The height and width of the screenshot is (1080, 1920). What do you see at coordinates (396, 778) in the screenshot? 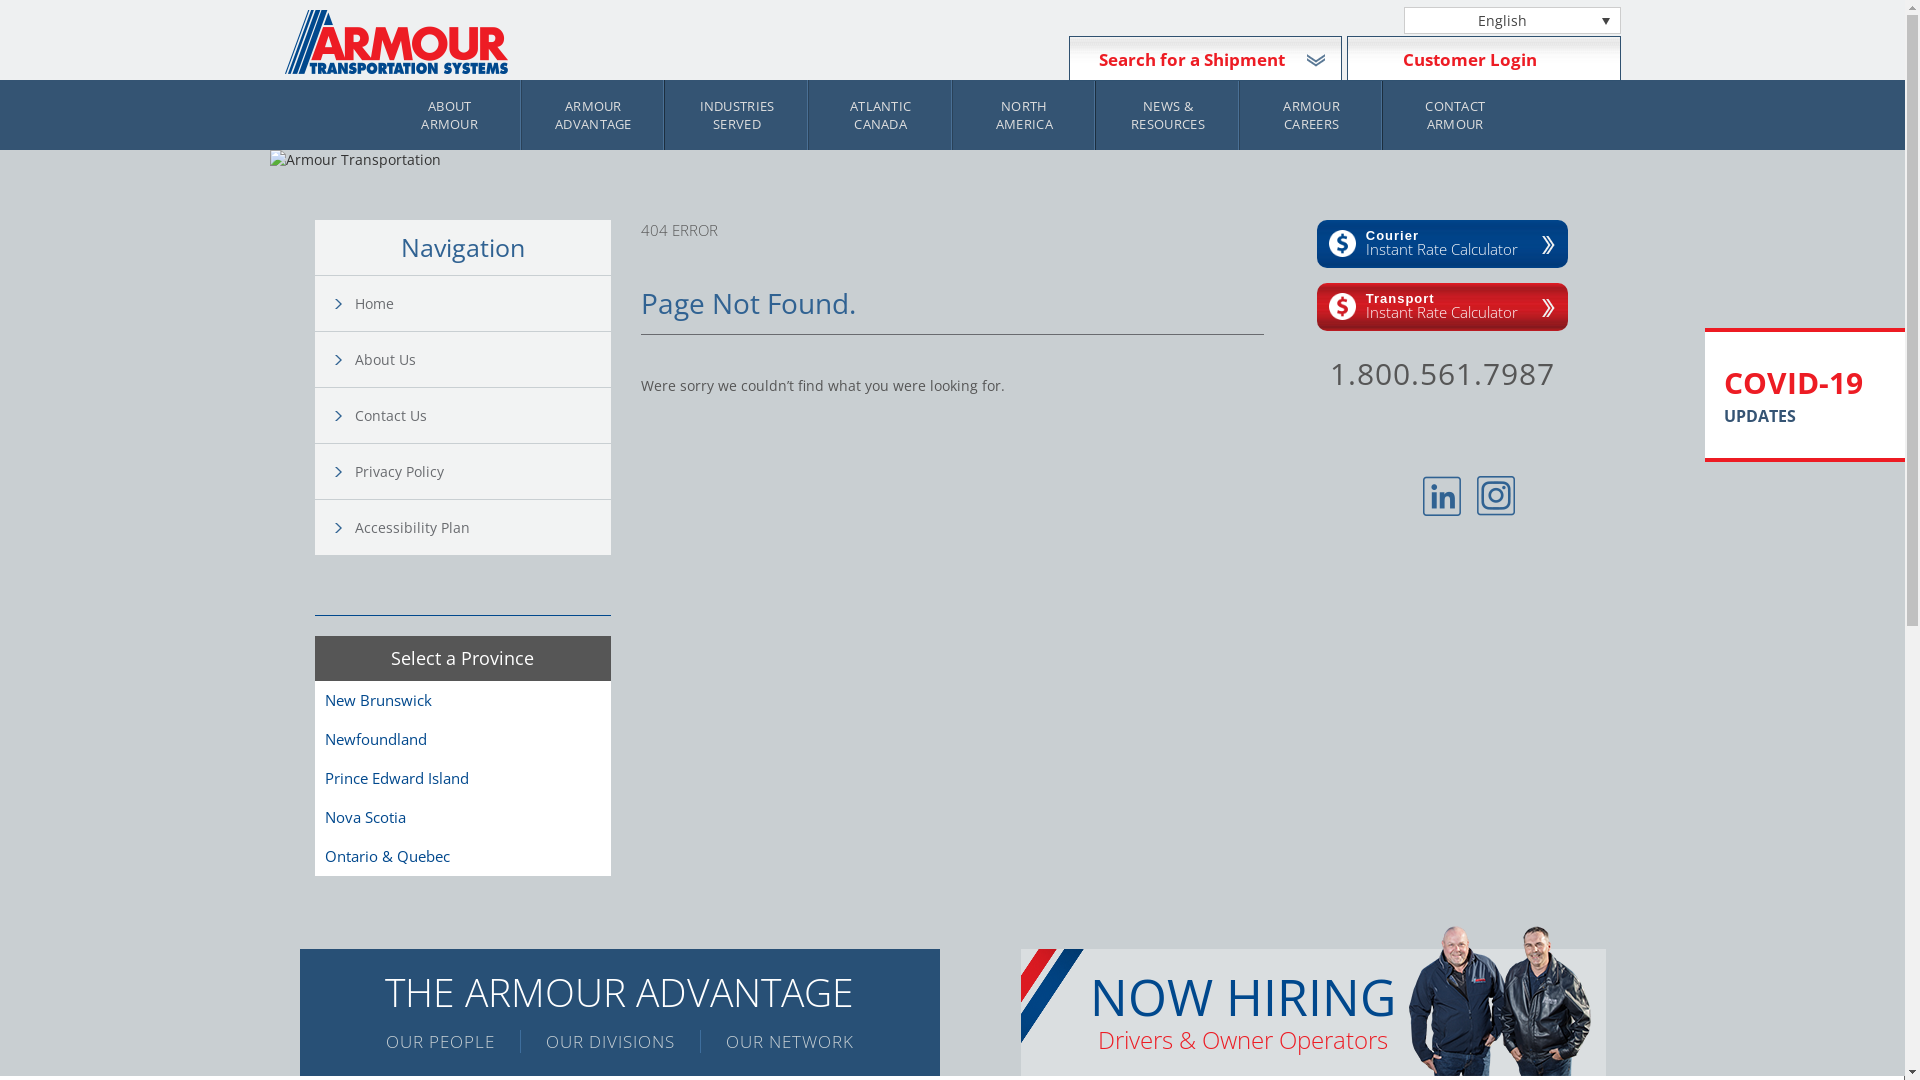
I see `Prince Edward Island` at bounding box center [396, 778].